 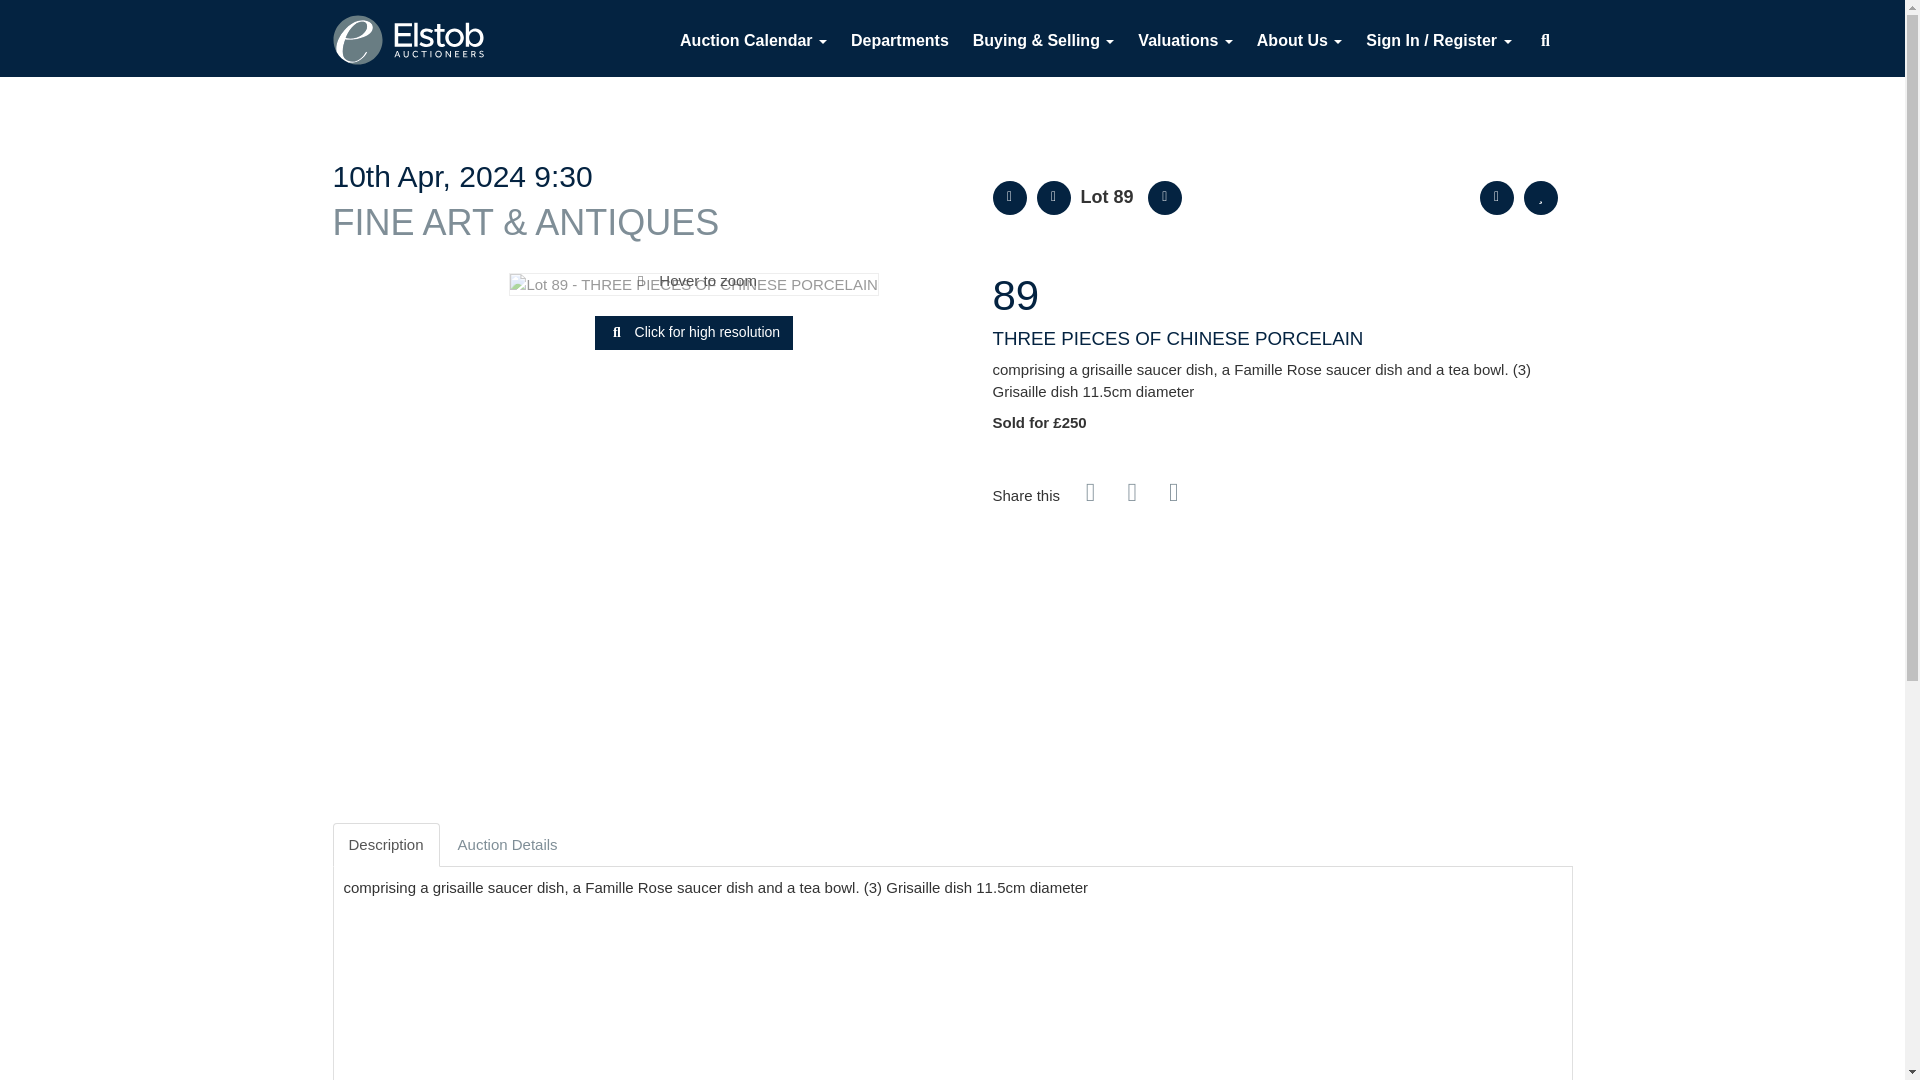 I want to click on Share on Linked In, so click(x=1134, y=496).